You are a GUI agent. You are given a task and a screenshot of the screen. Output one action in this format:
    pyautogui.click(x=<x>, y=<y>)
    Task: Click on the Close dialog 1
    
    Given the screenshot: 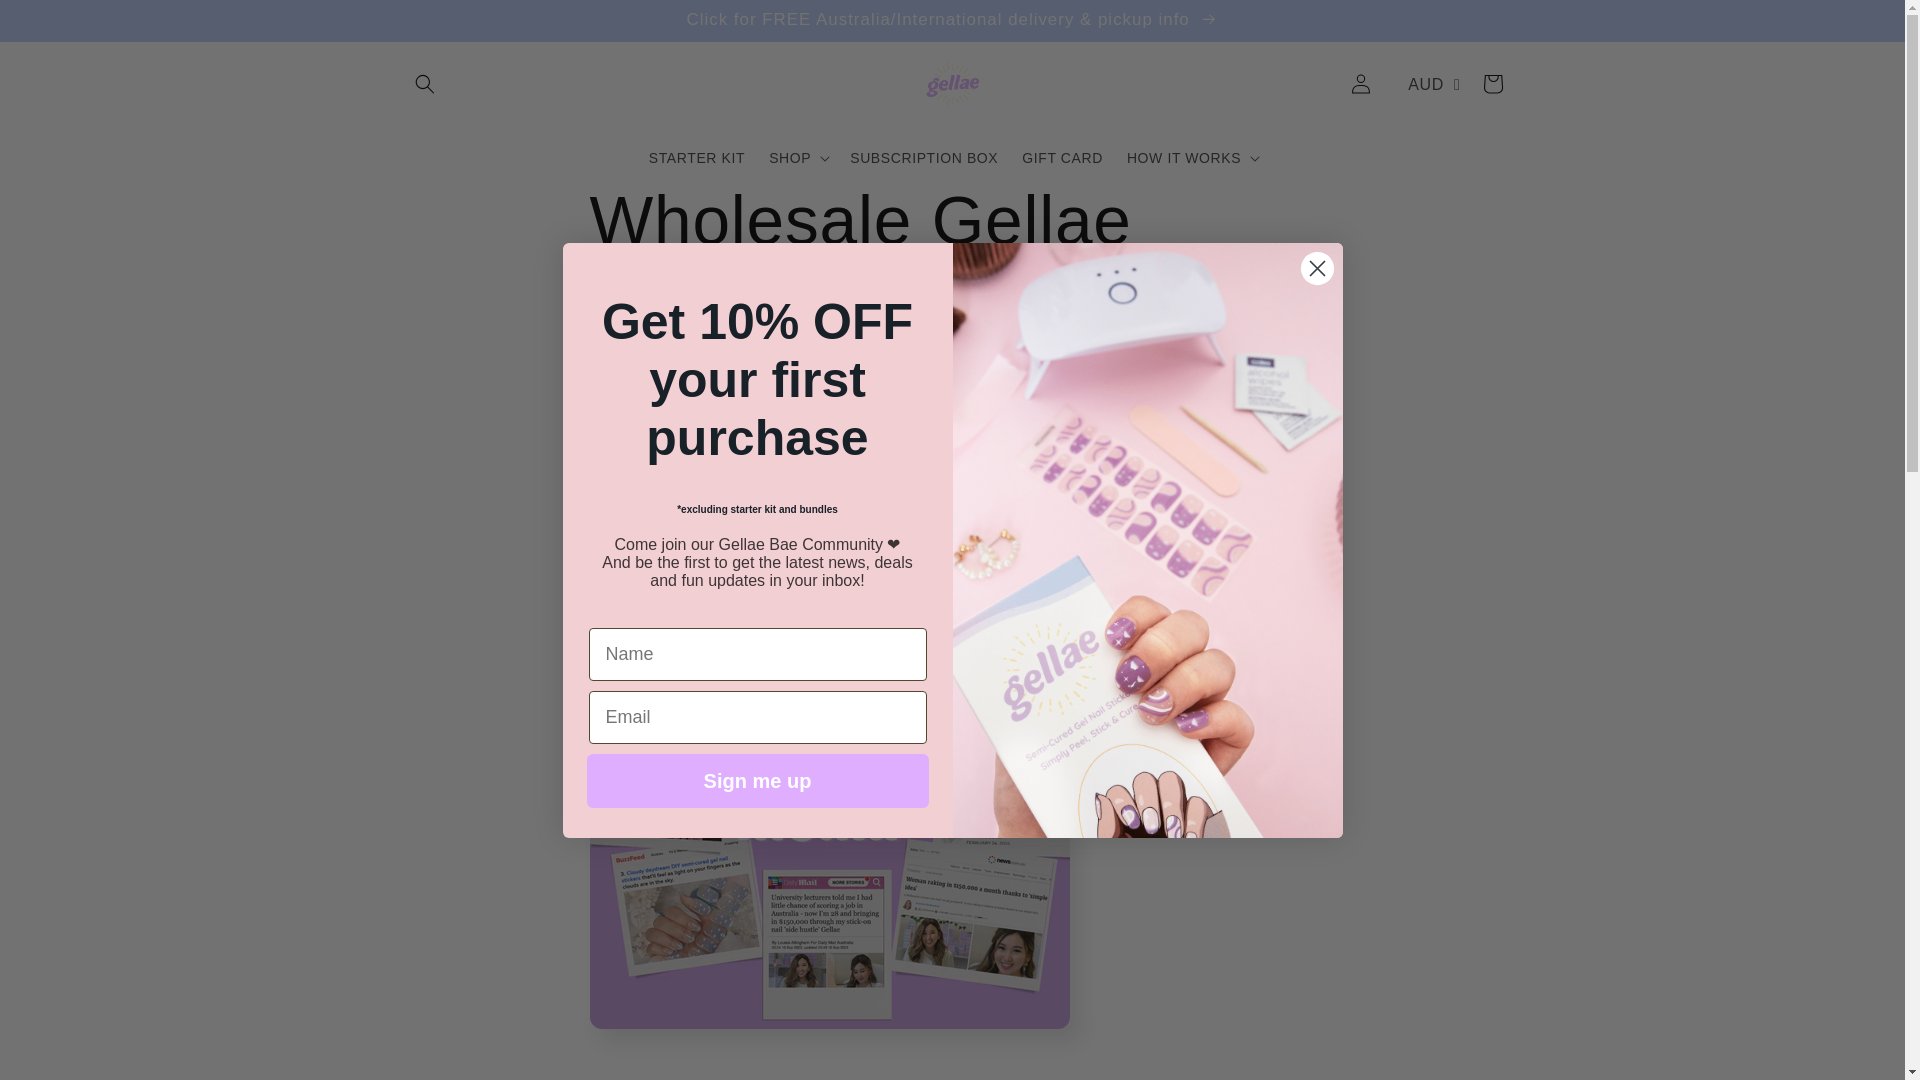 What is the action you would take?
    pyautogui.click(x=1316, y=267)
    